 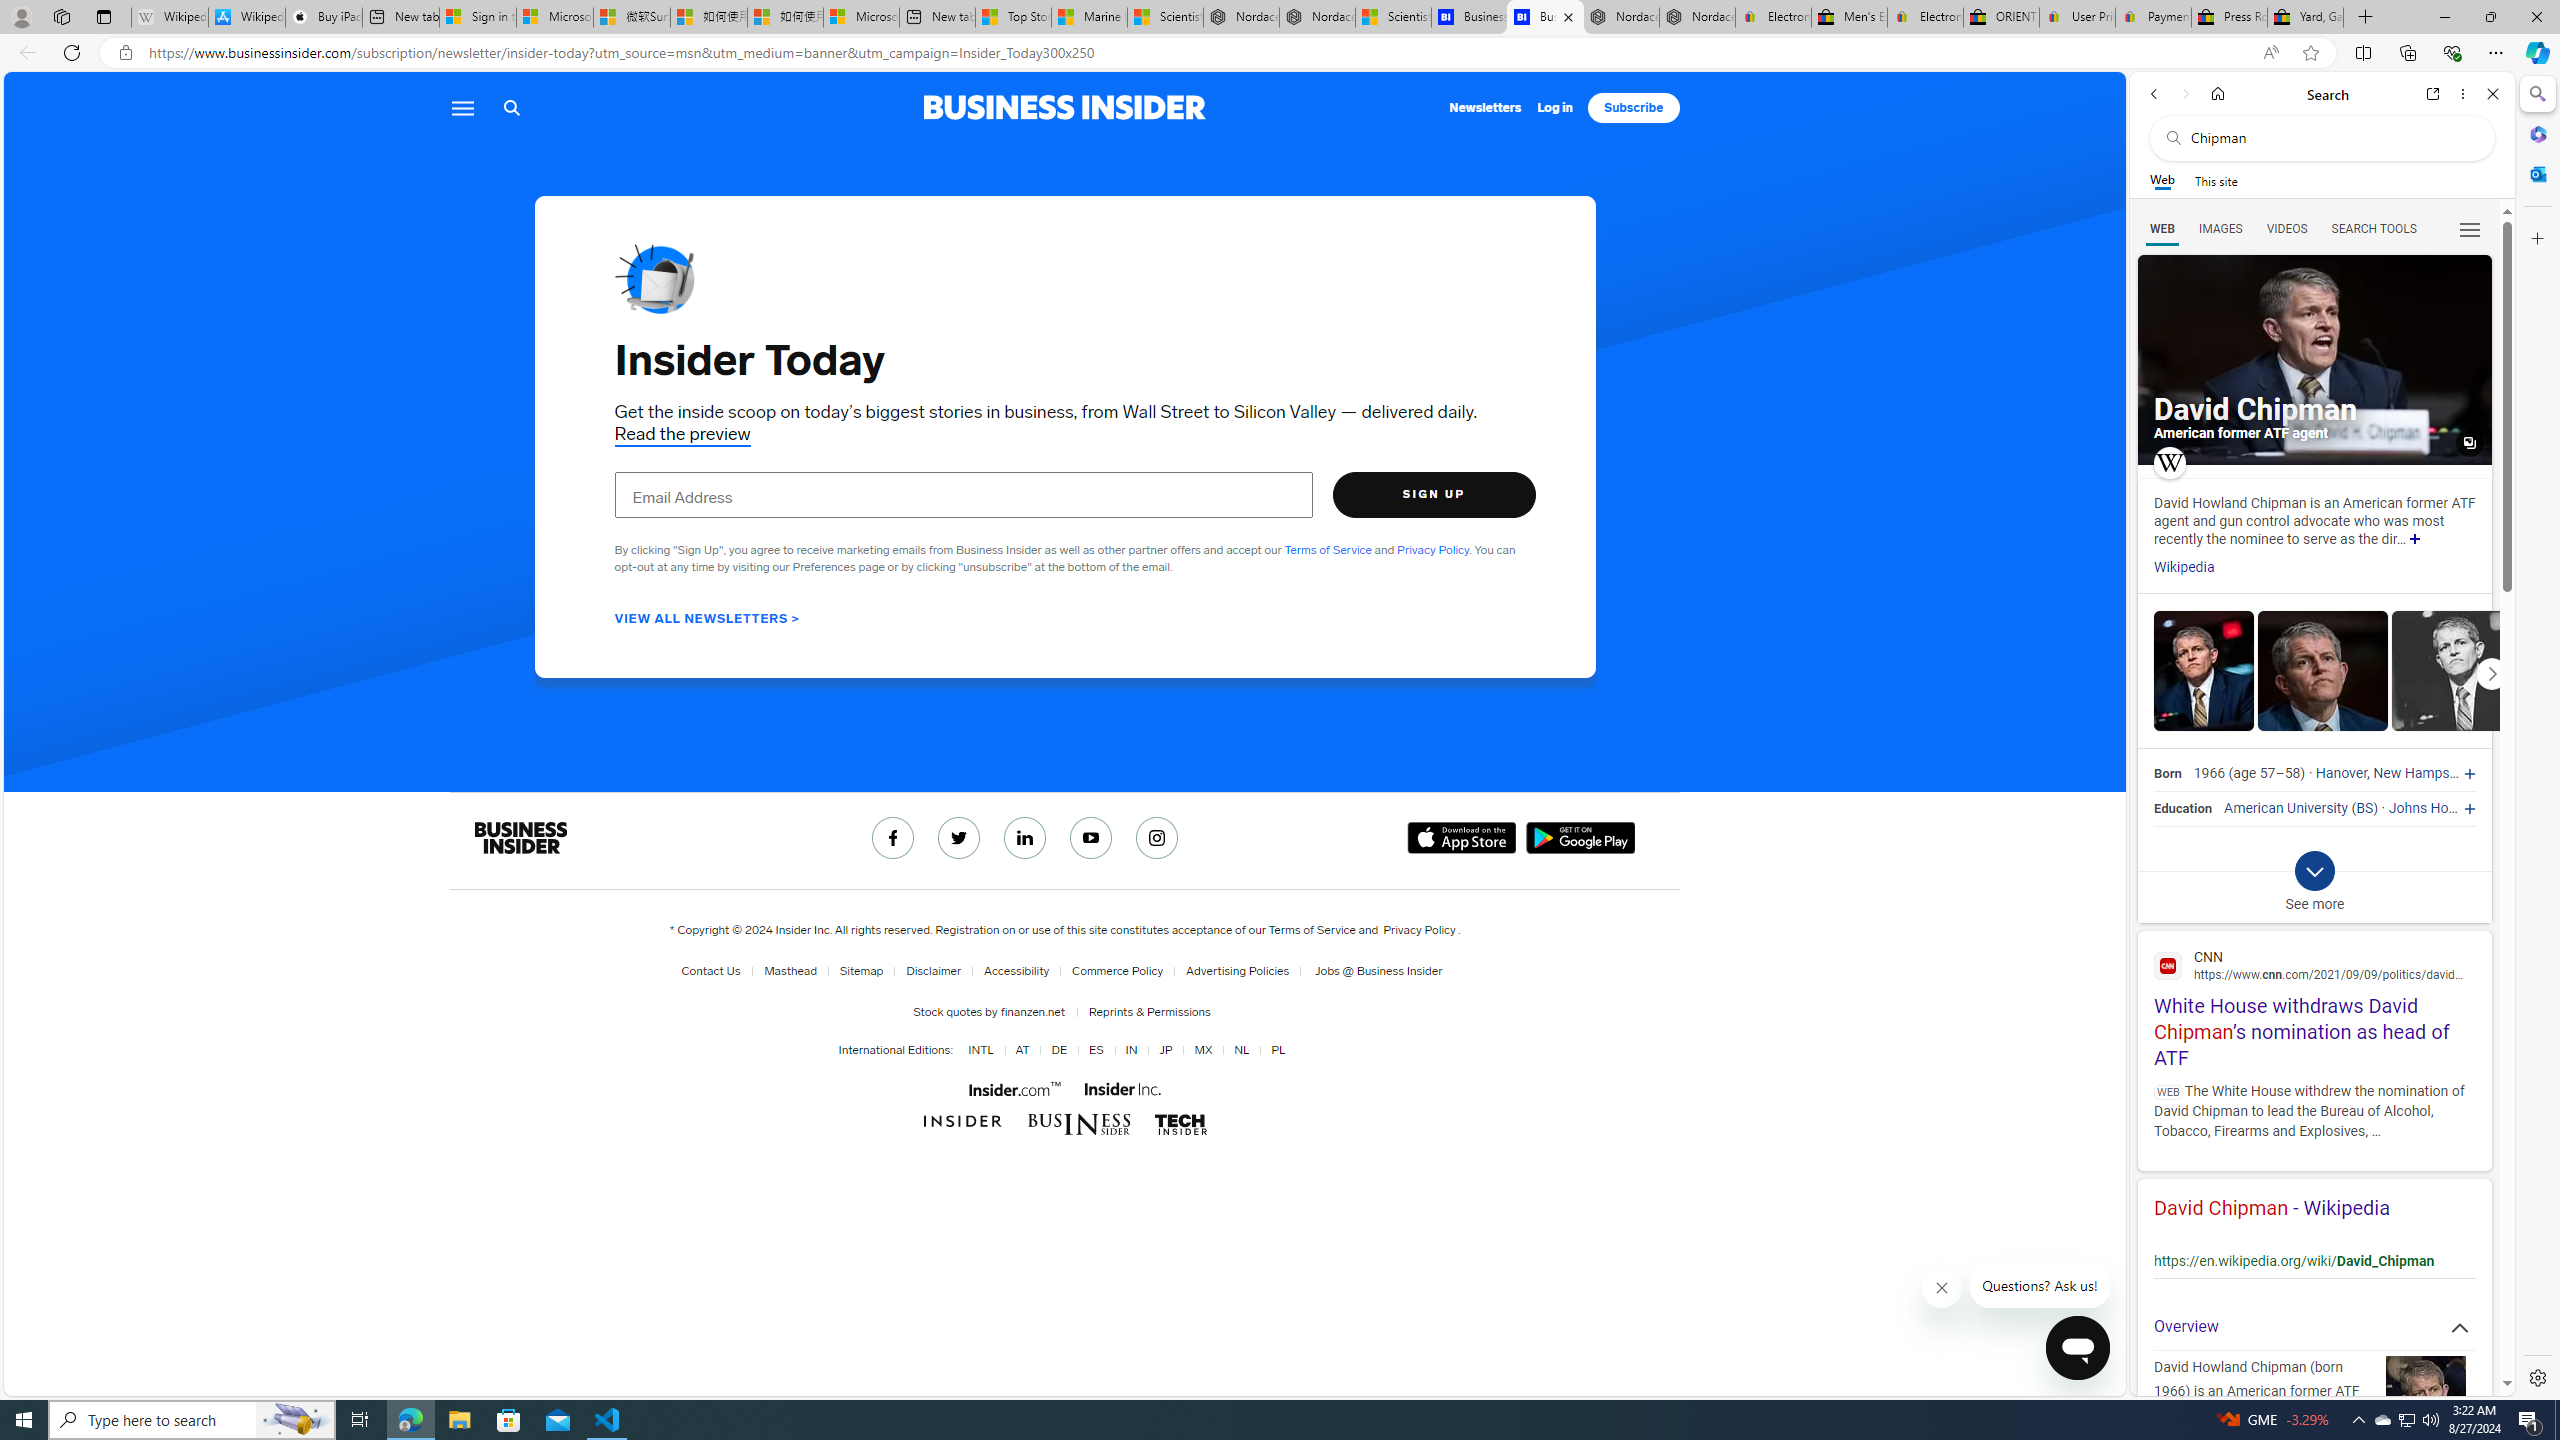 I want to click on Tech Insider Logo, so click(x=1180, y=1124).